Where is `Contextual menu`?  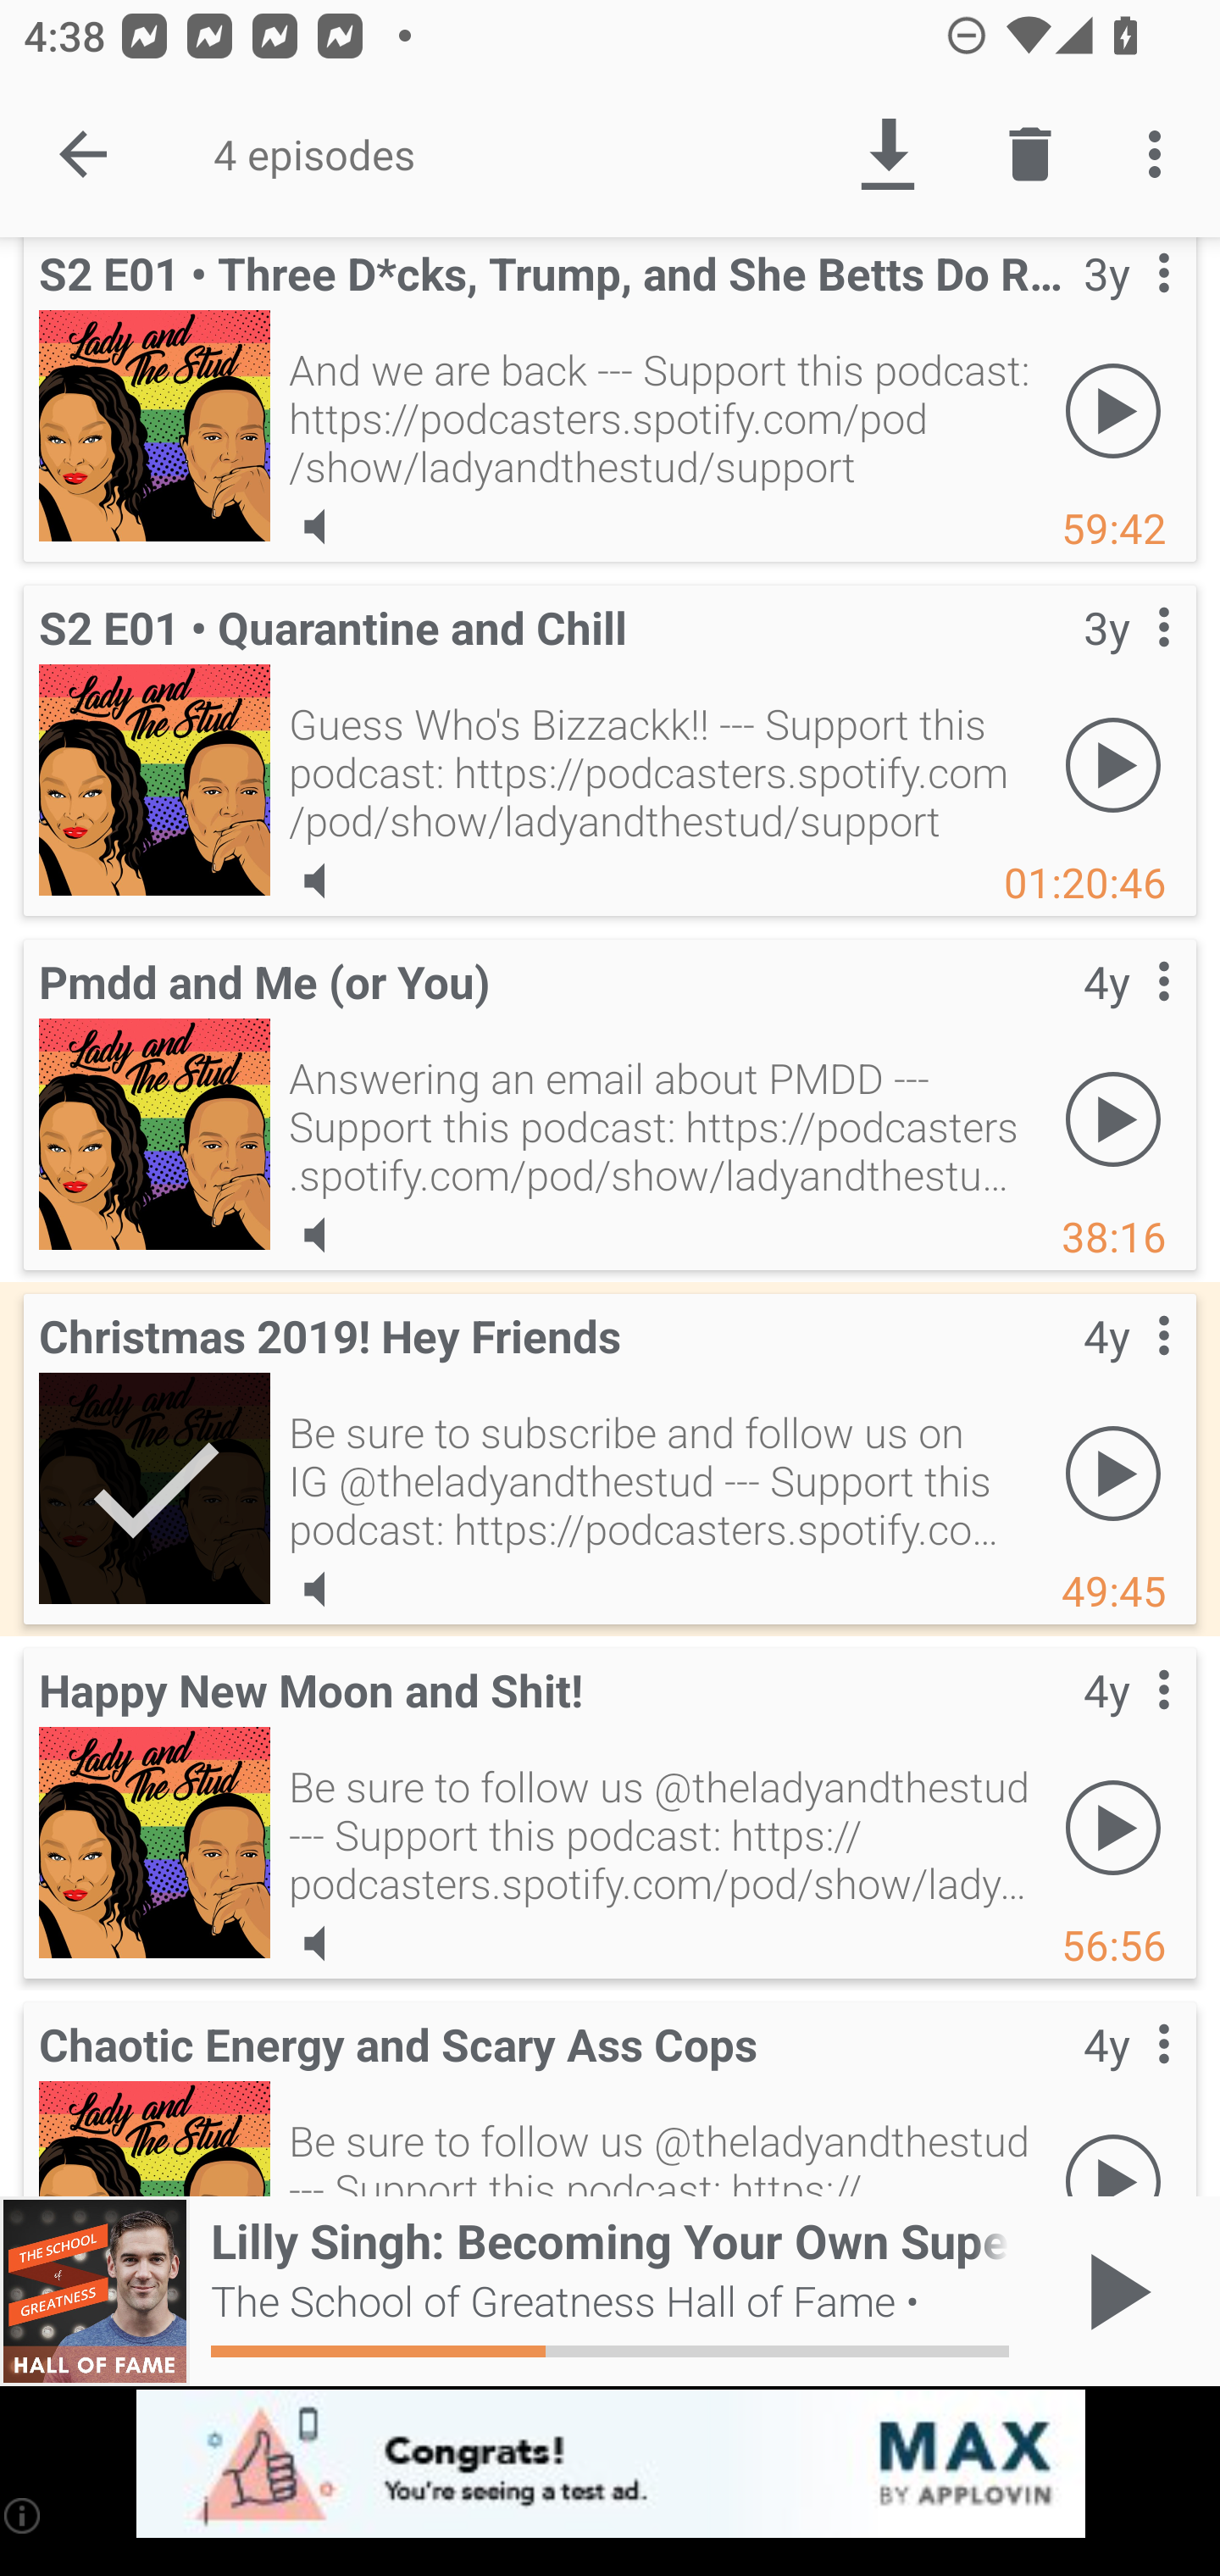
Contextual menu is located at coordinates (1127, 662).